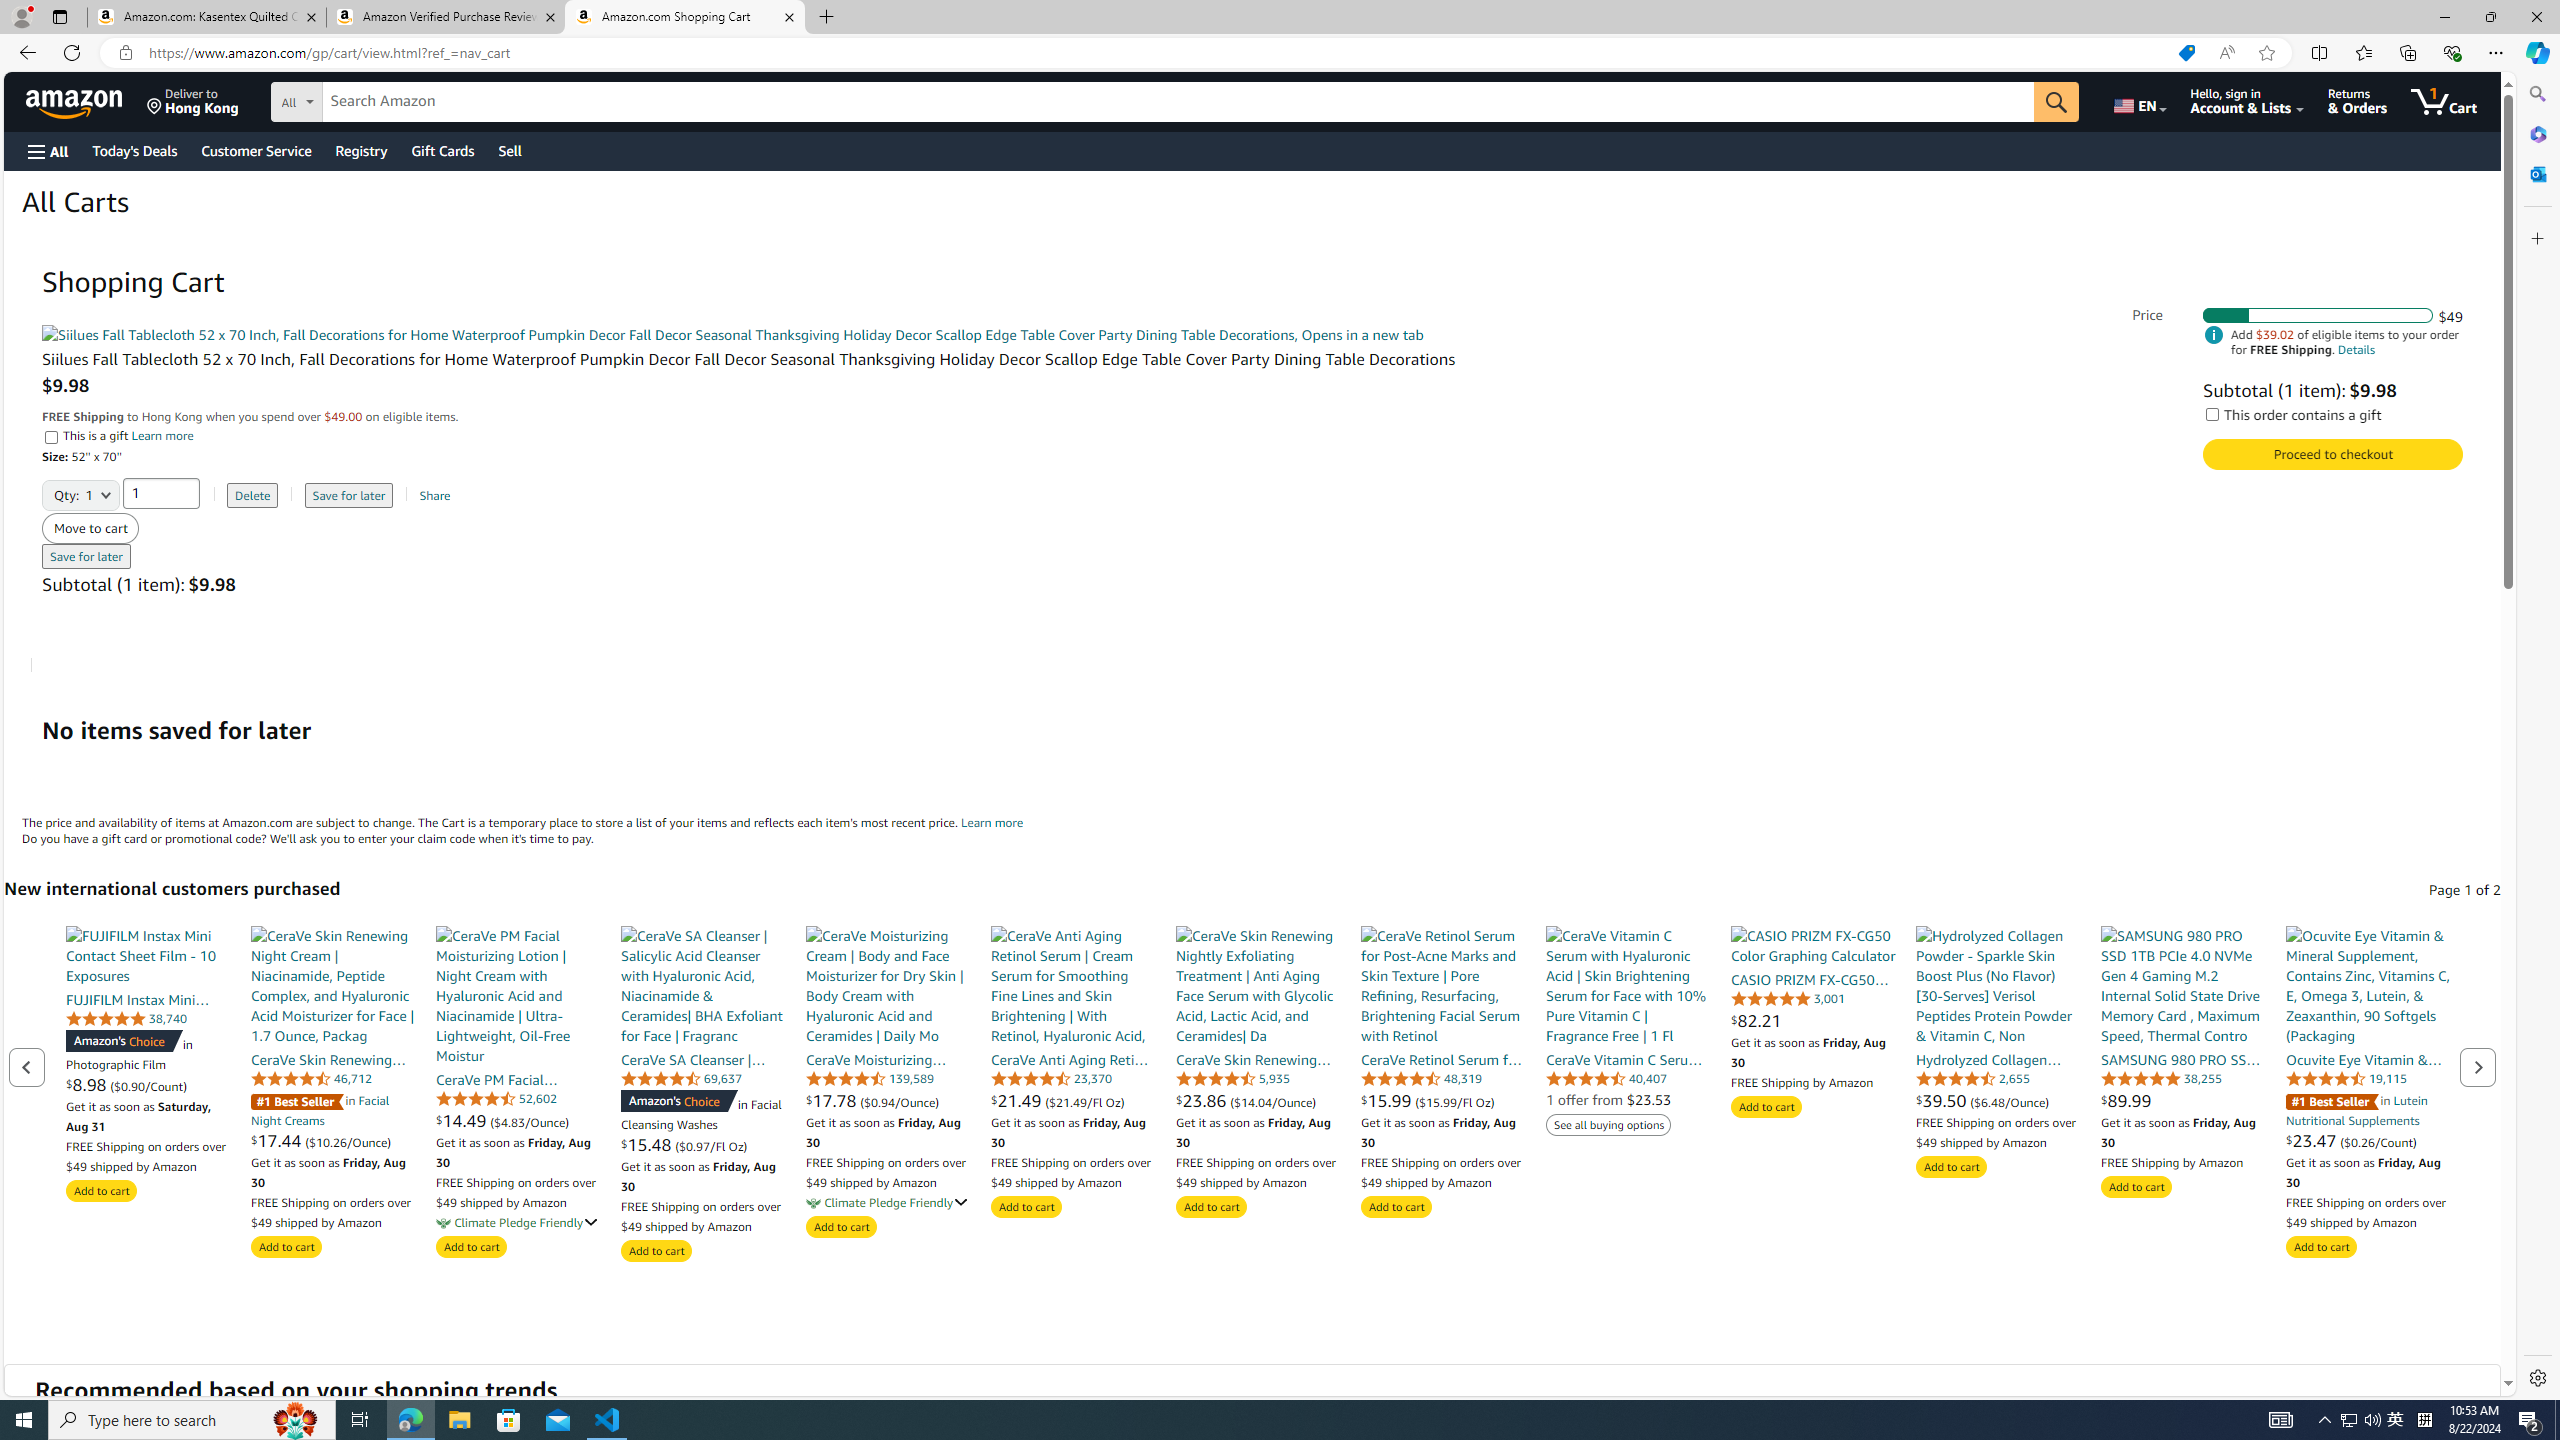 This screenshot has width=2560, height=1440. I want to click on Sell, so click(510, 150).